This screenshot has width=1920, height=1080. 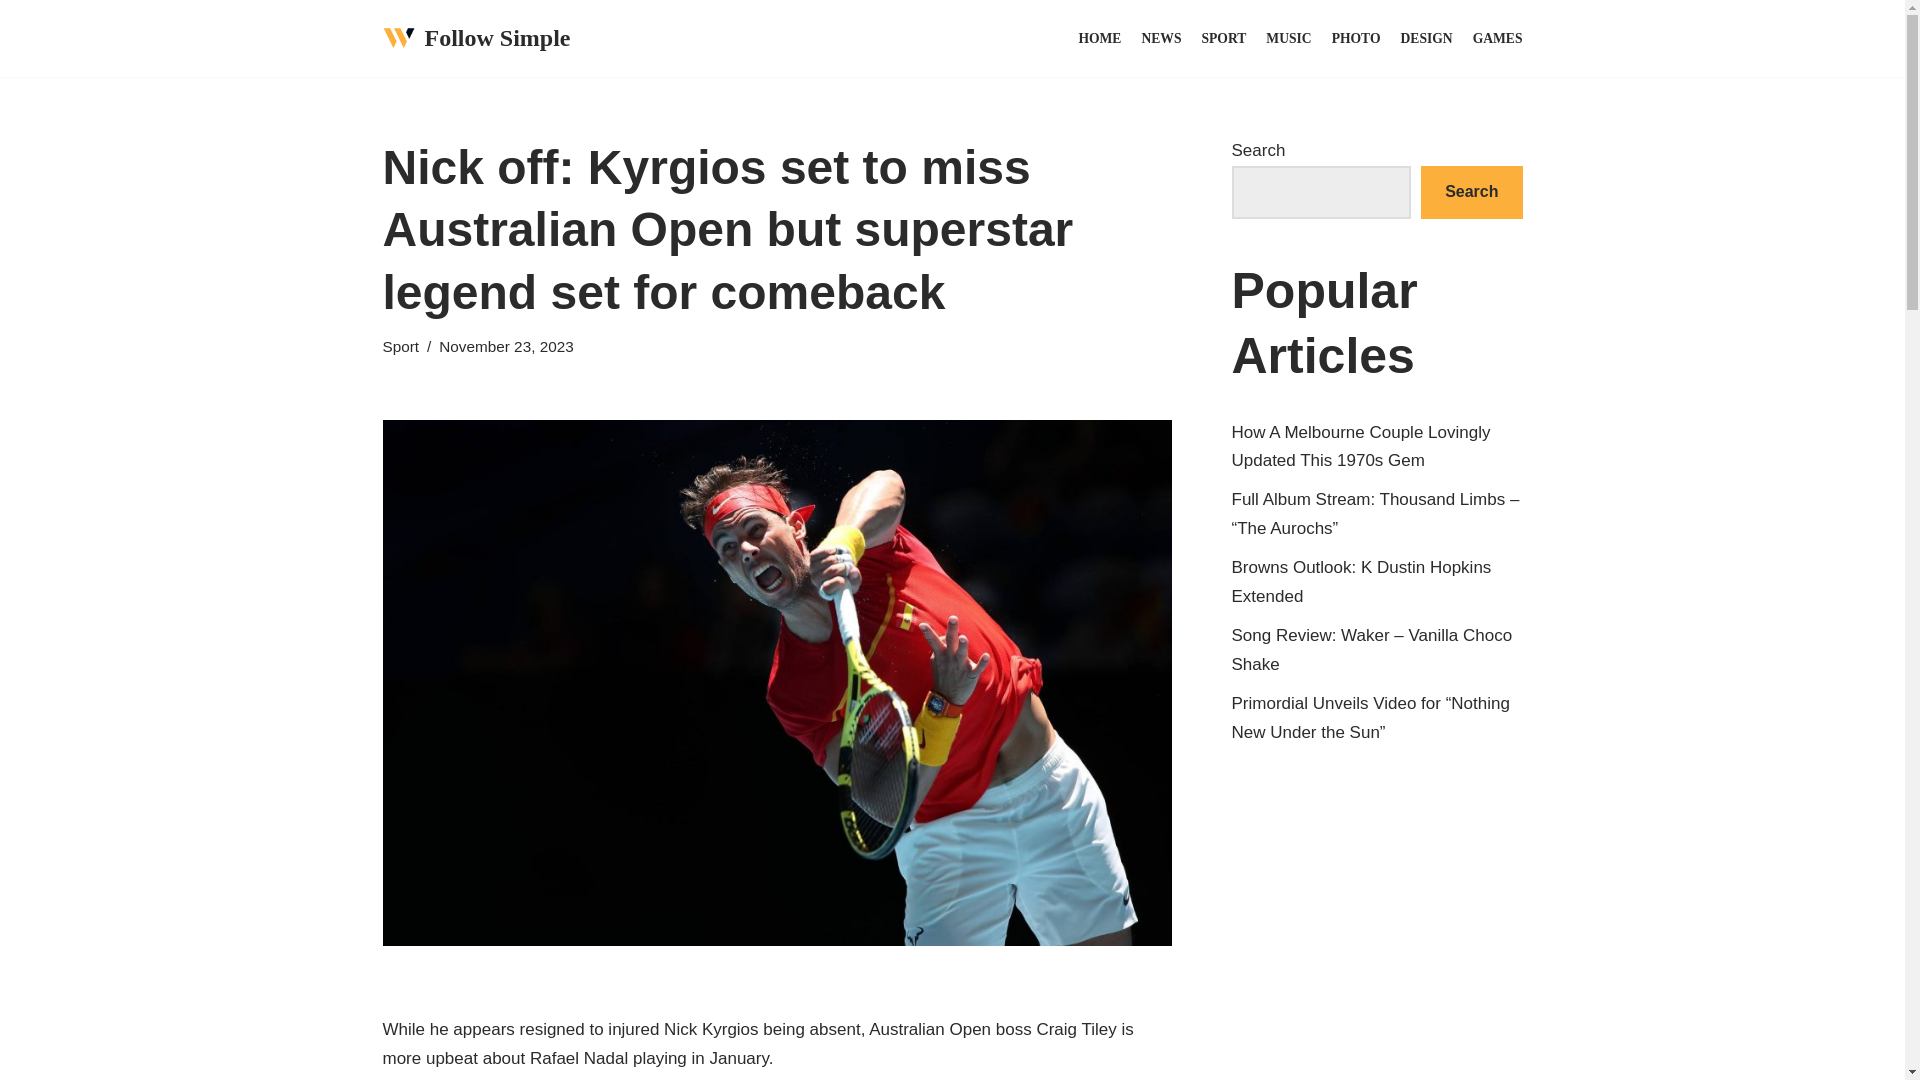 I want to click on NEWS, so click(x=1160, y=38).